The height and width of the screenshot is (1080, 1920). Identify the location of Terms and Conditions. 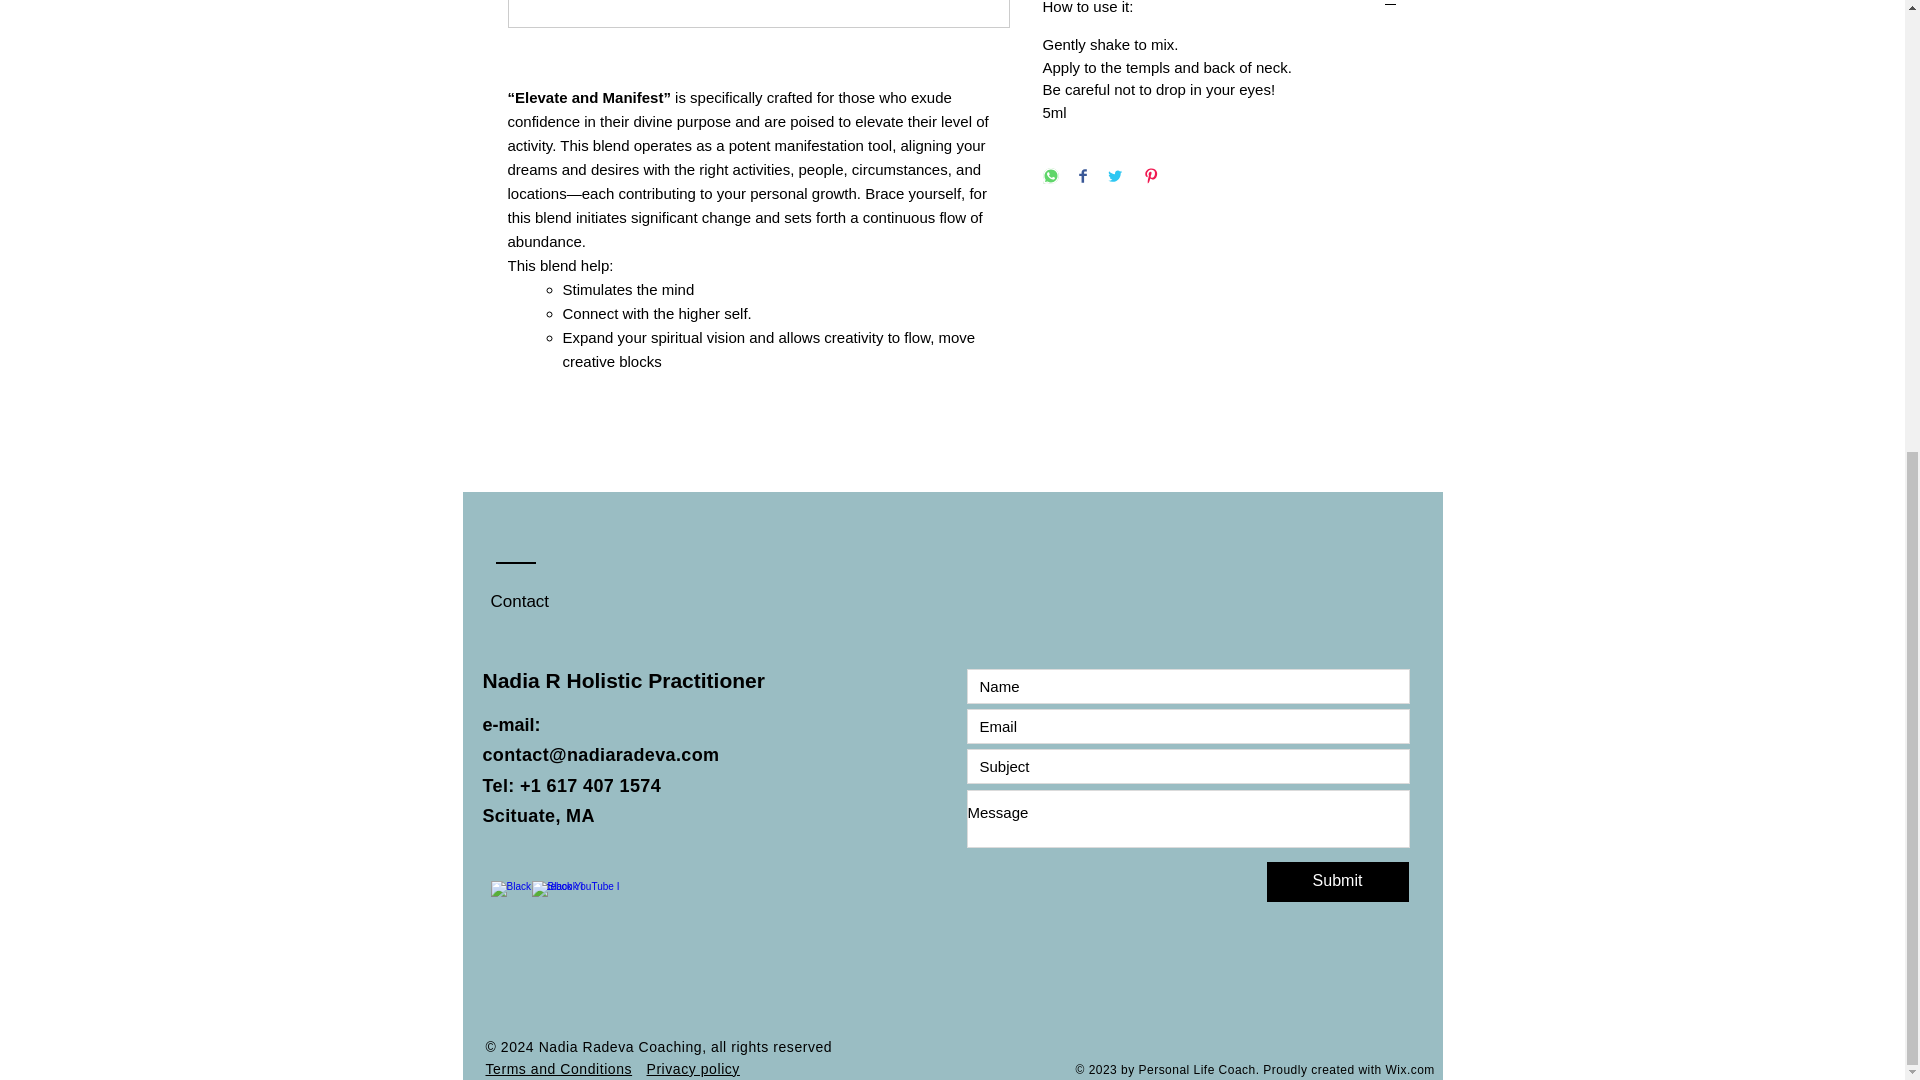
(559, 1068).